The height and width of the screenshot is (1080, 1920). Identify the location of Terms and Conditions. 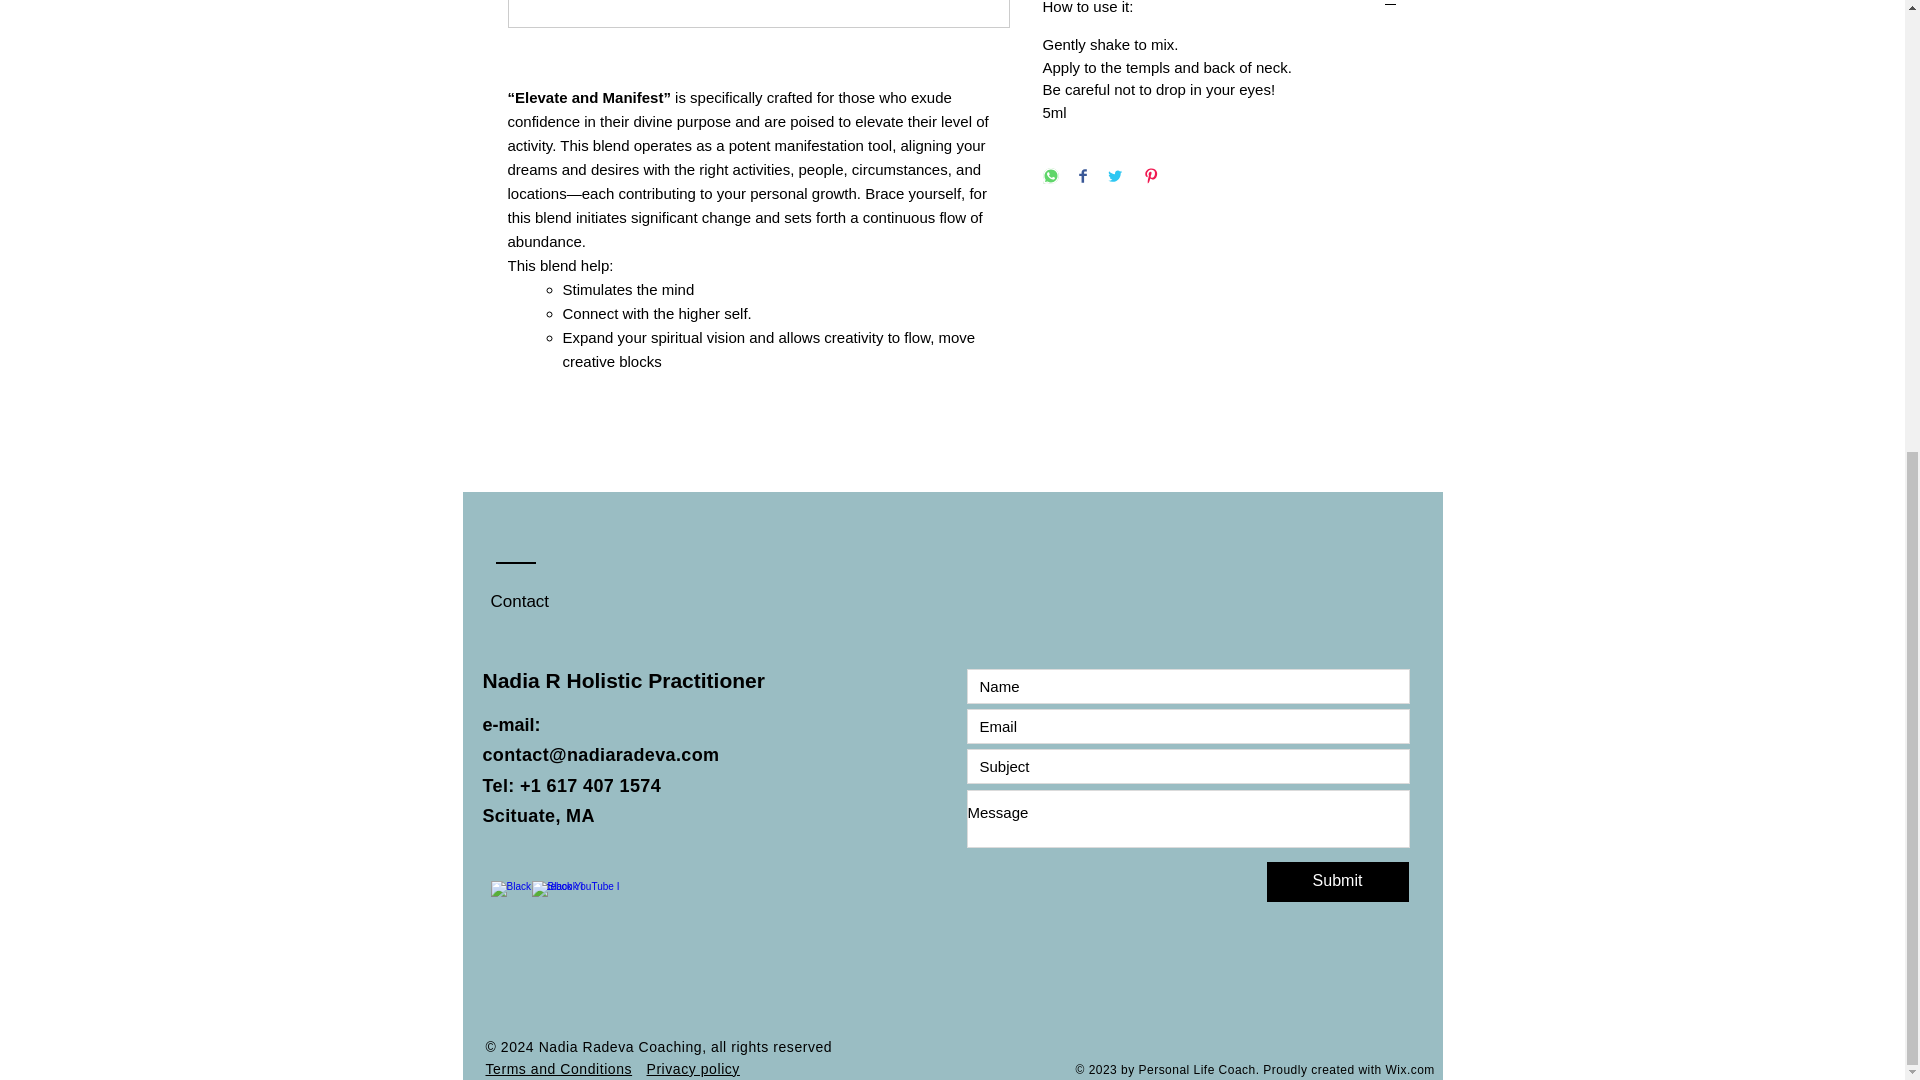
(559, 1068).